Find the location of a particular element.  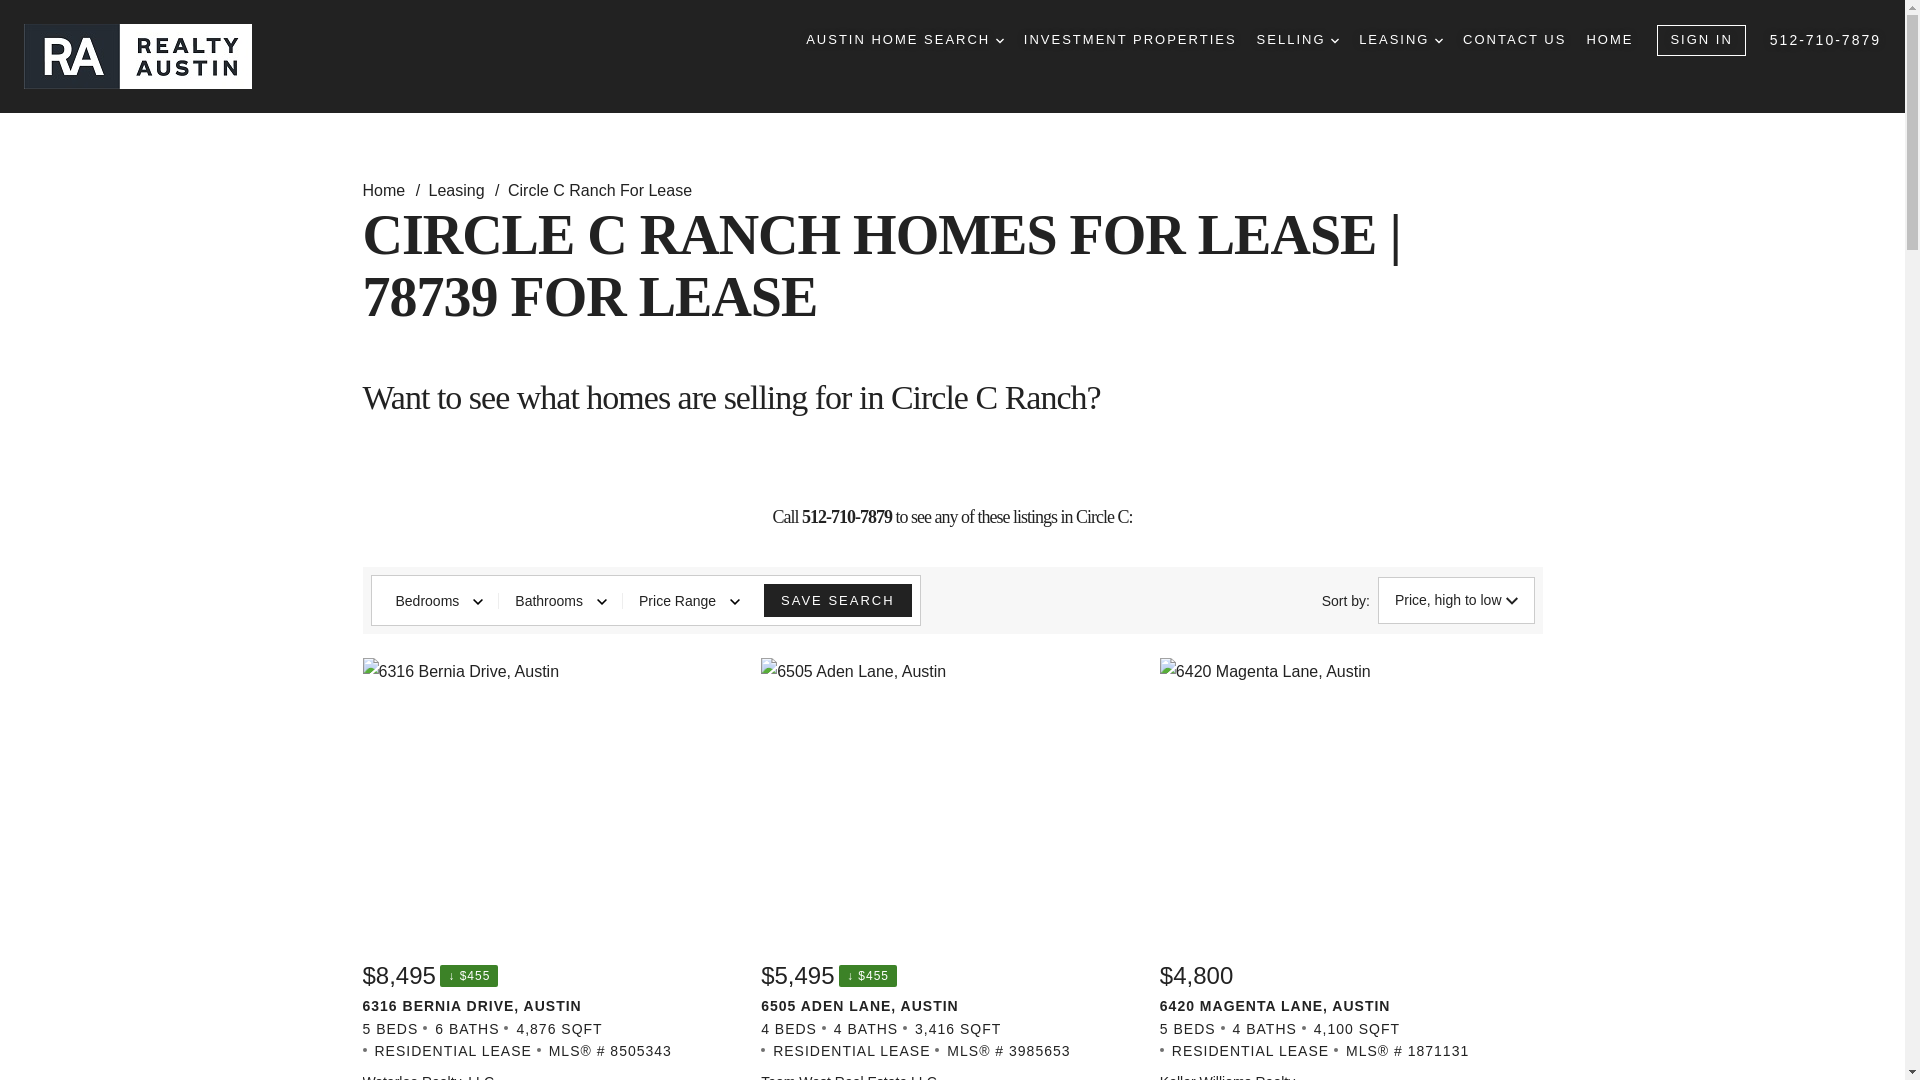

LEASING DROPDOWN ARROW is located at coordinates (1401, 40).